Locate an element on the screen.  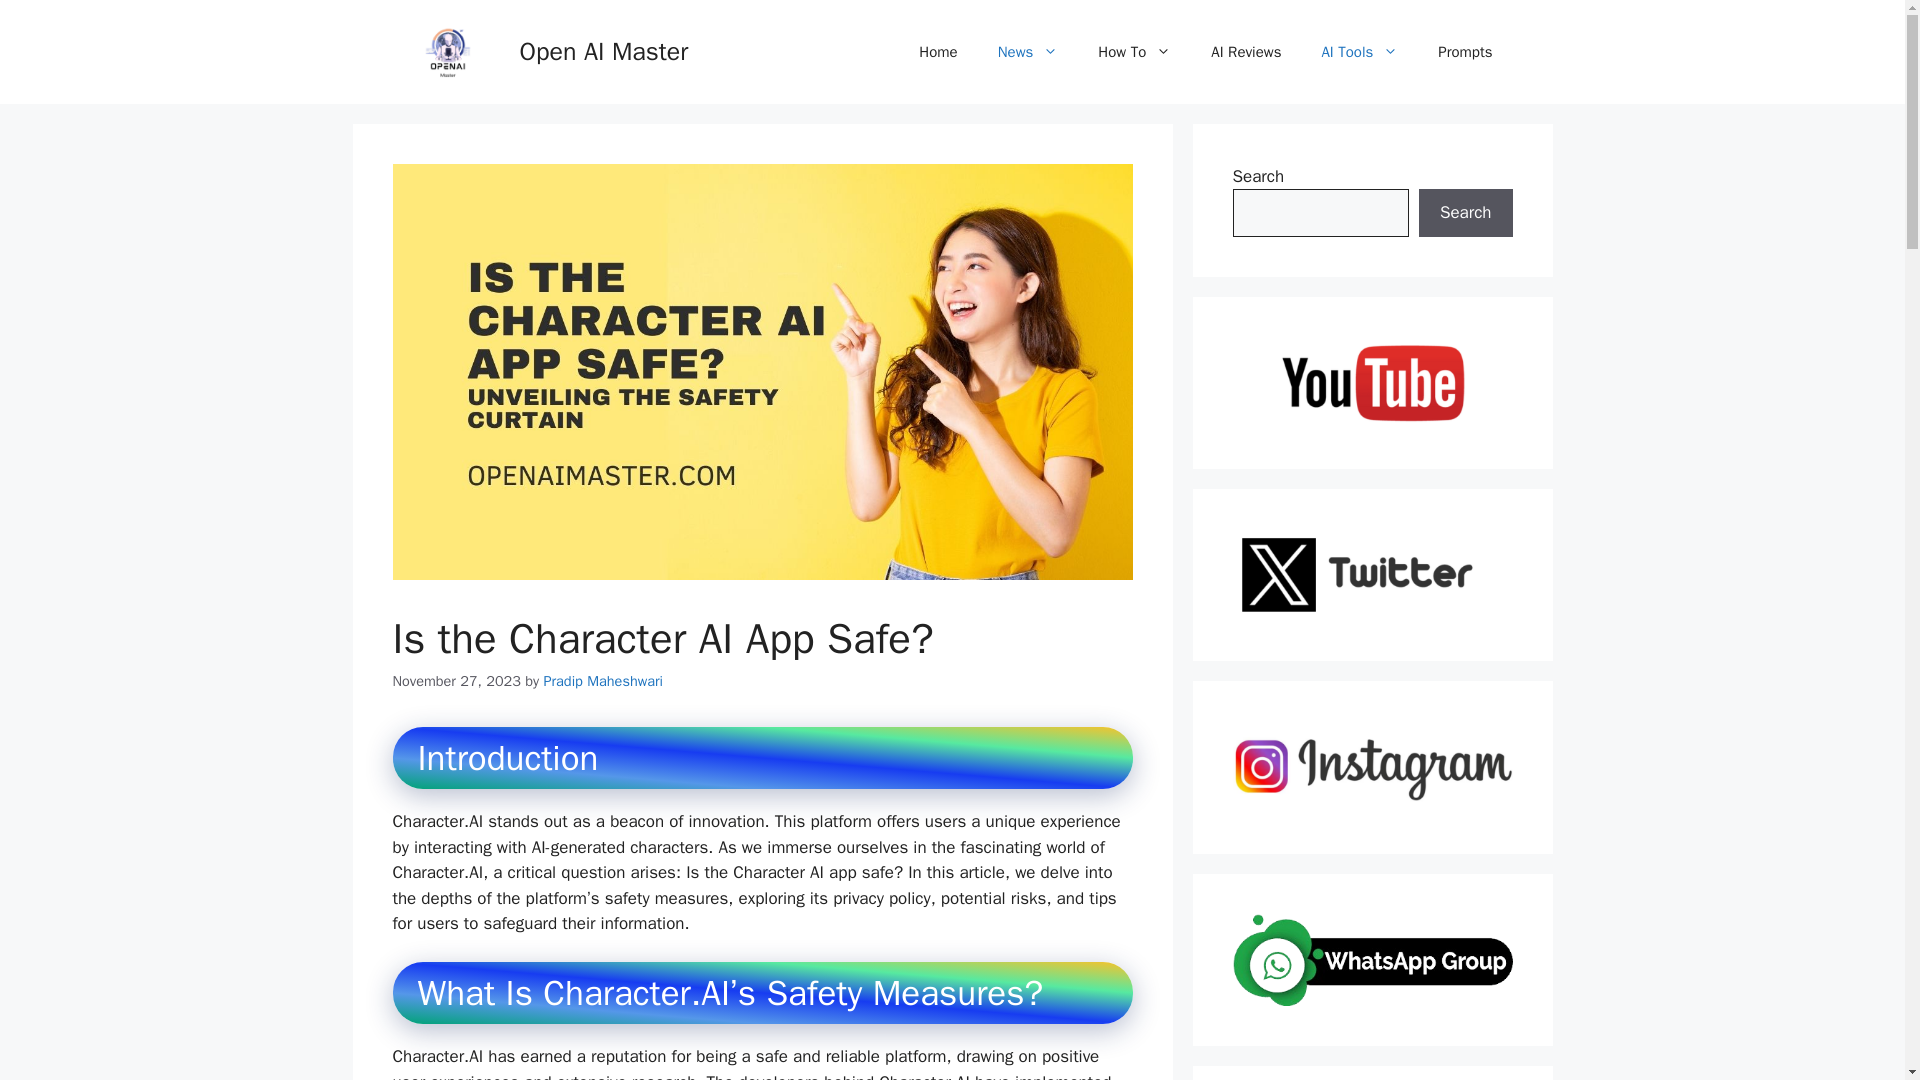
Pradip Maheshwari is located at coordinates (602, 680).